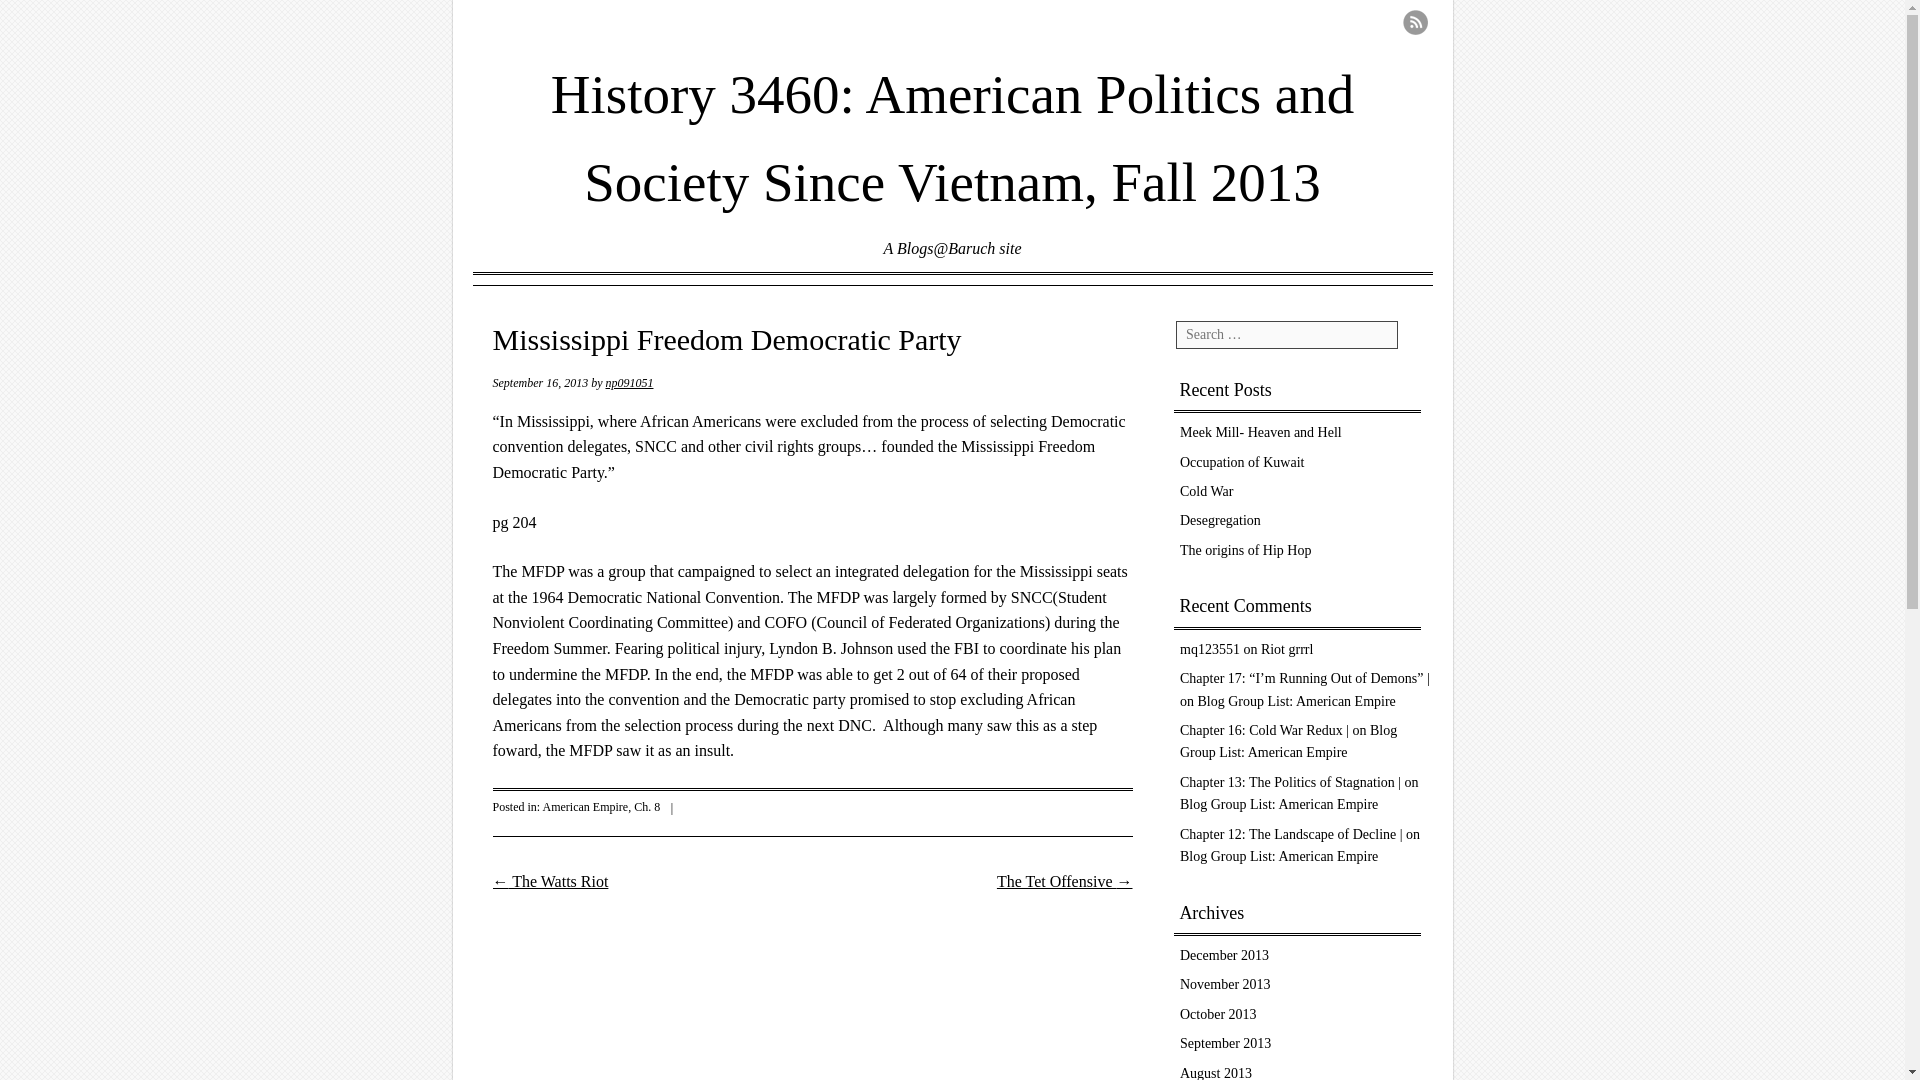 Image resolution: width=1920 pixels, height=1080 pixels. I want to click on The origins of Hip Hop, so click(1246, 550).